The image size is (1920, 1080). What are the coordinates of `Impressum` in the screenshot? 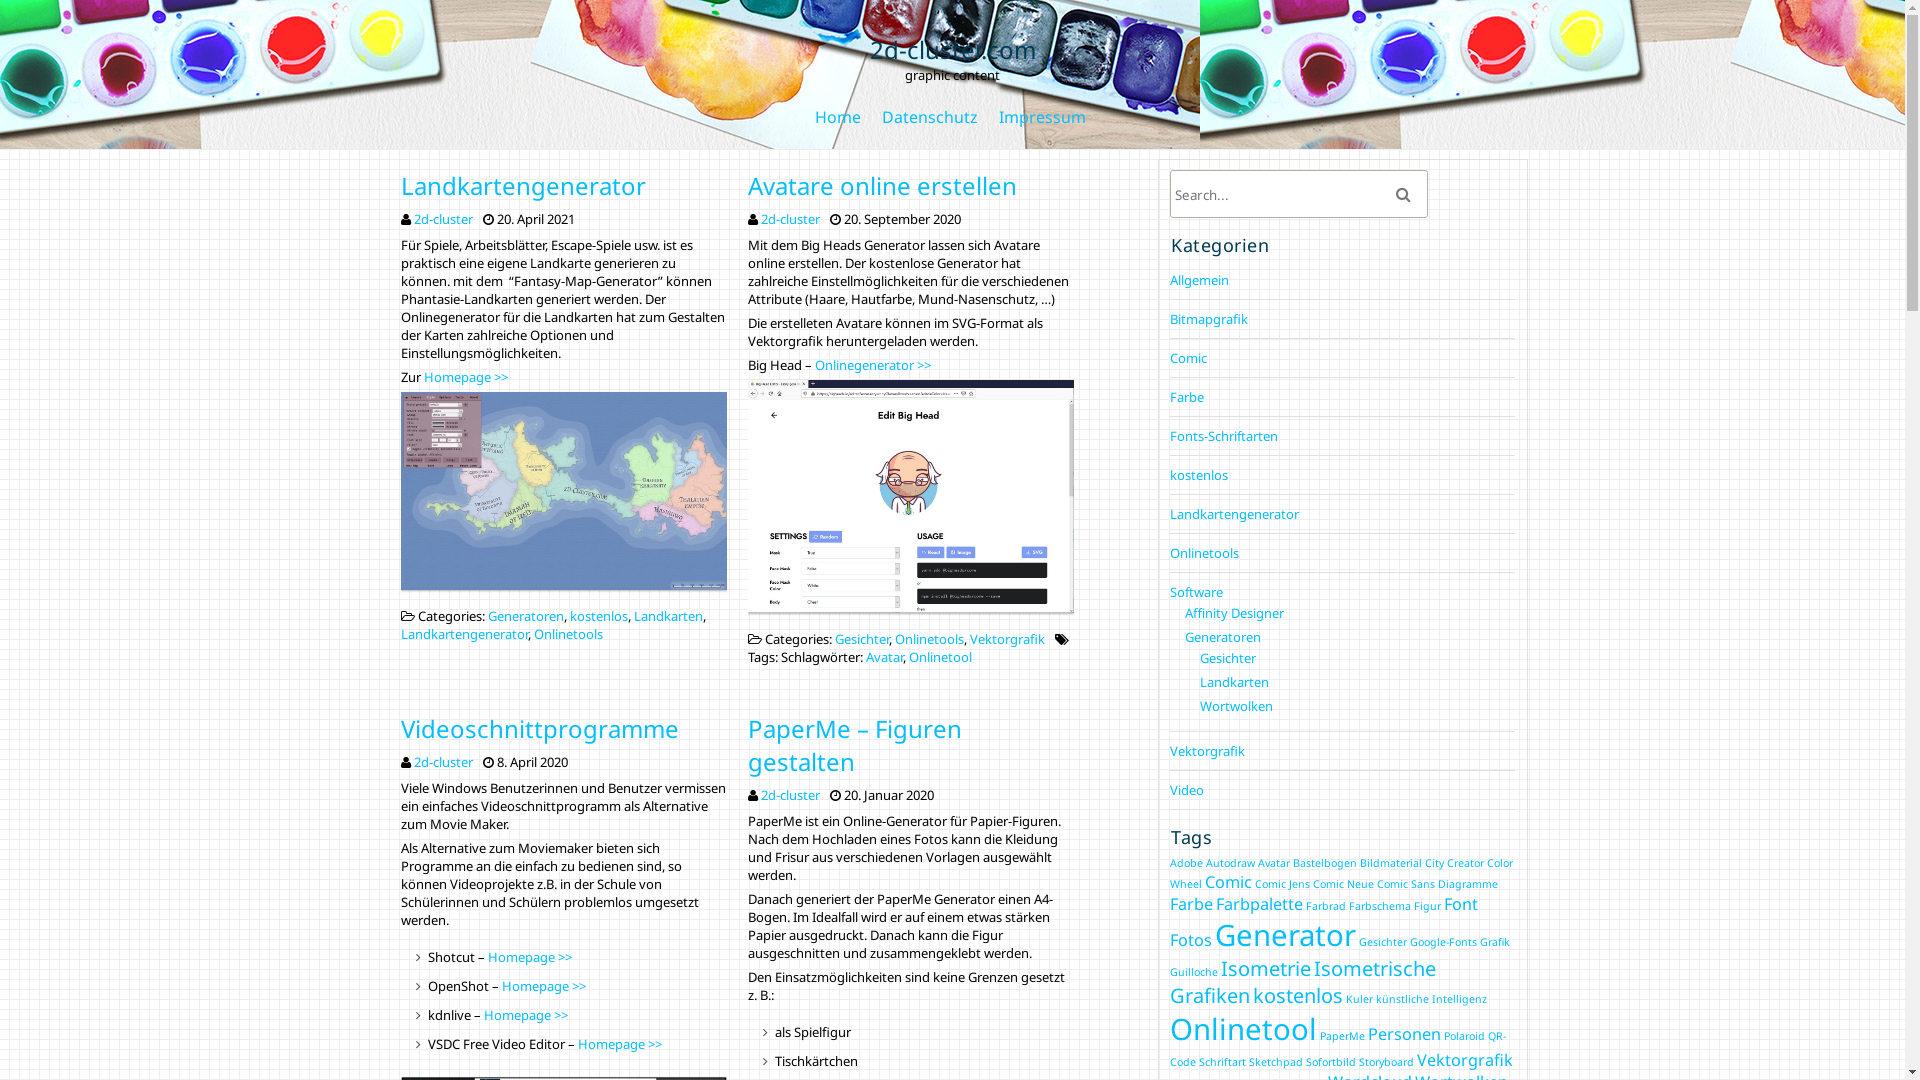 It's located at (1042, 117).